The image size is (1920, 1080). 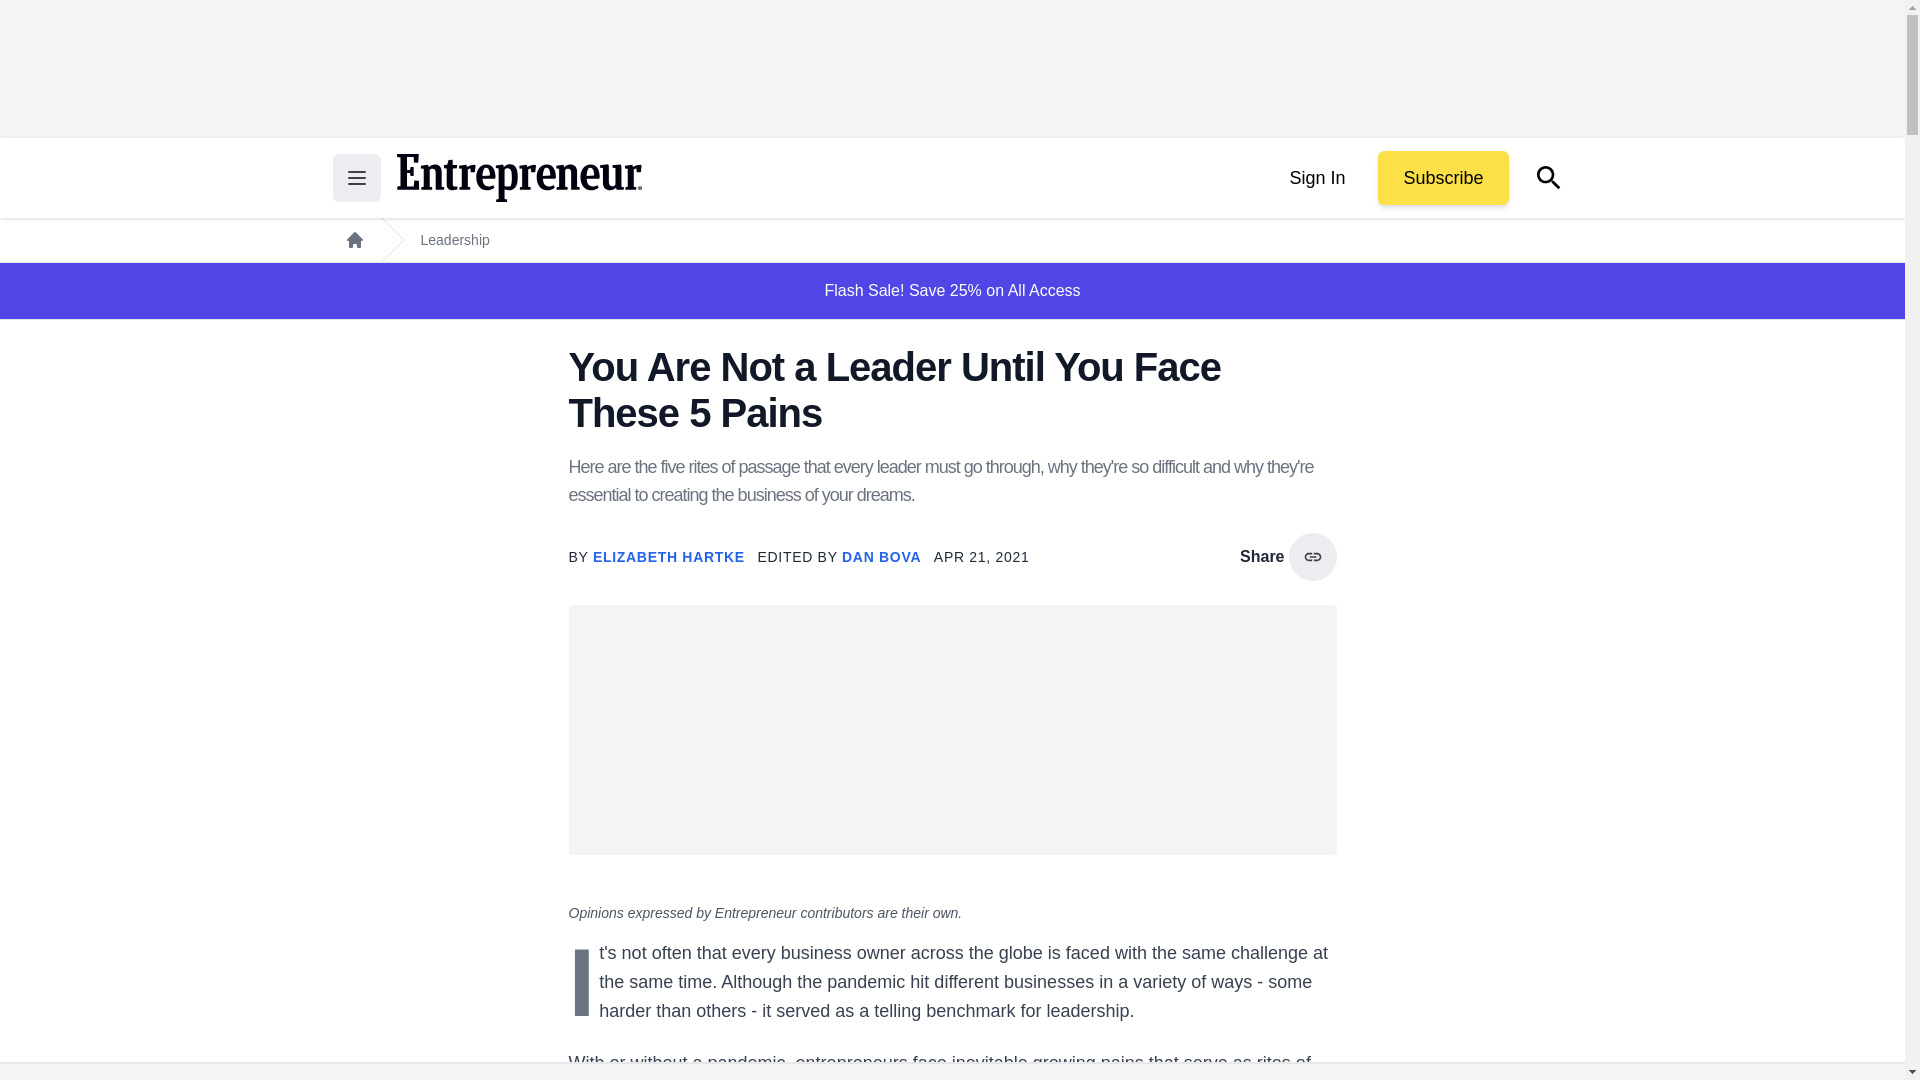 What do you see at coordinates (1312, 557) in the screenshot?
I see `copy` at bounding box center [1312, 557].